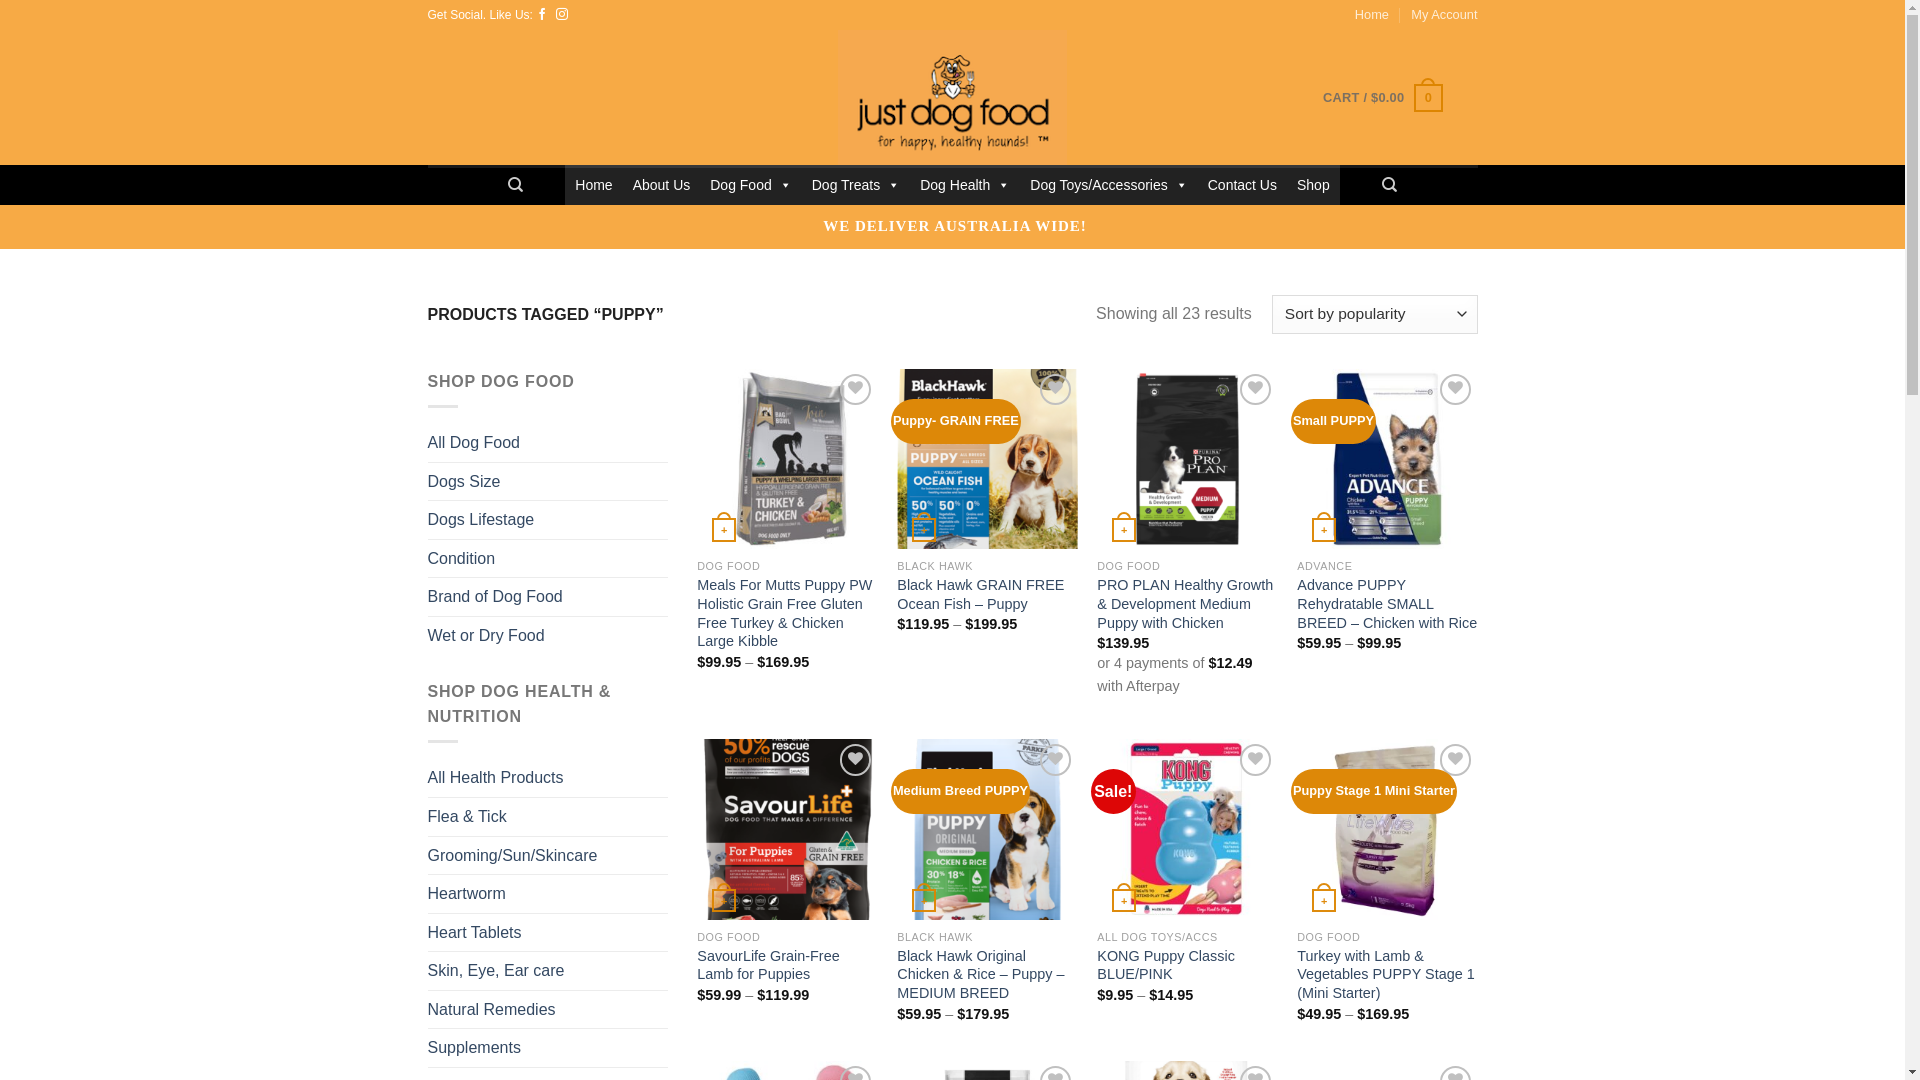 This screenshot has width=1920, height=1080. What do you see at coordinates (513, 855) in the screenshot?
I see `Grooming/Sun/Skincare` at bounding box center [513, 855].